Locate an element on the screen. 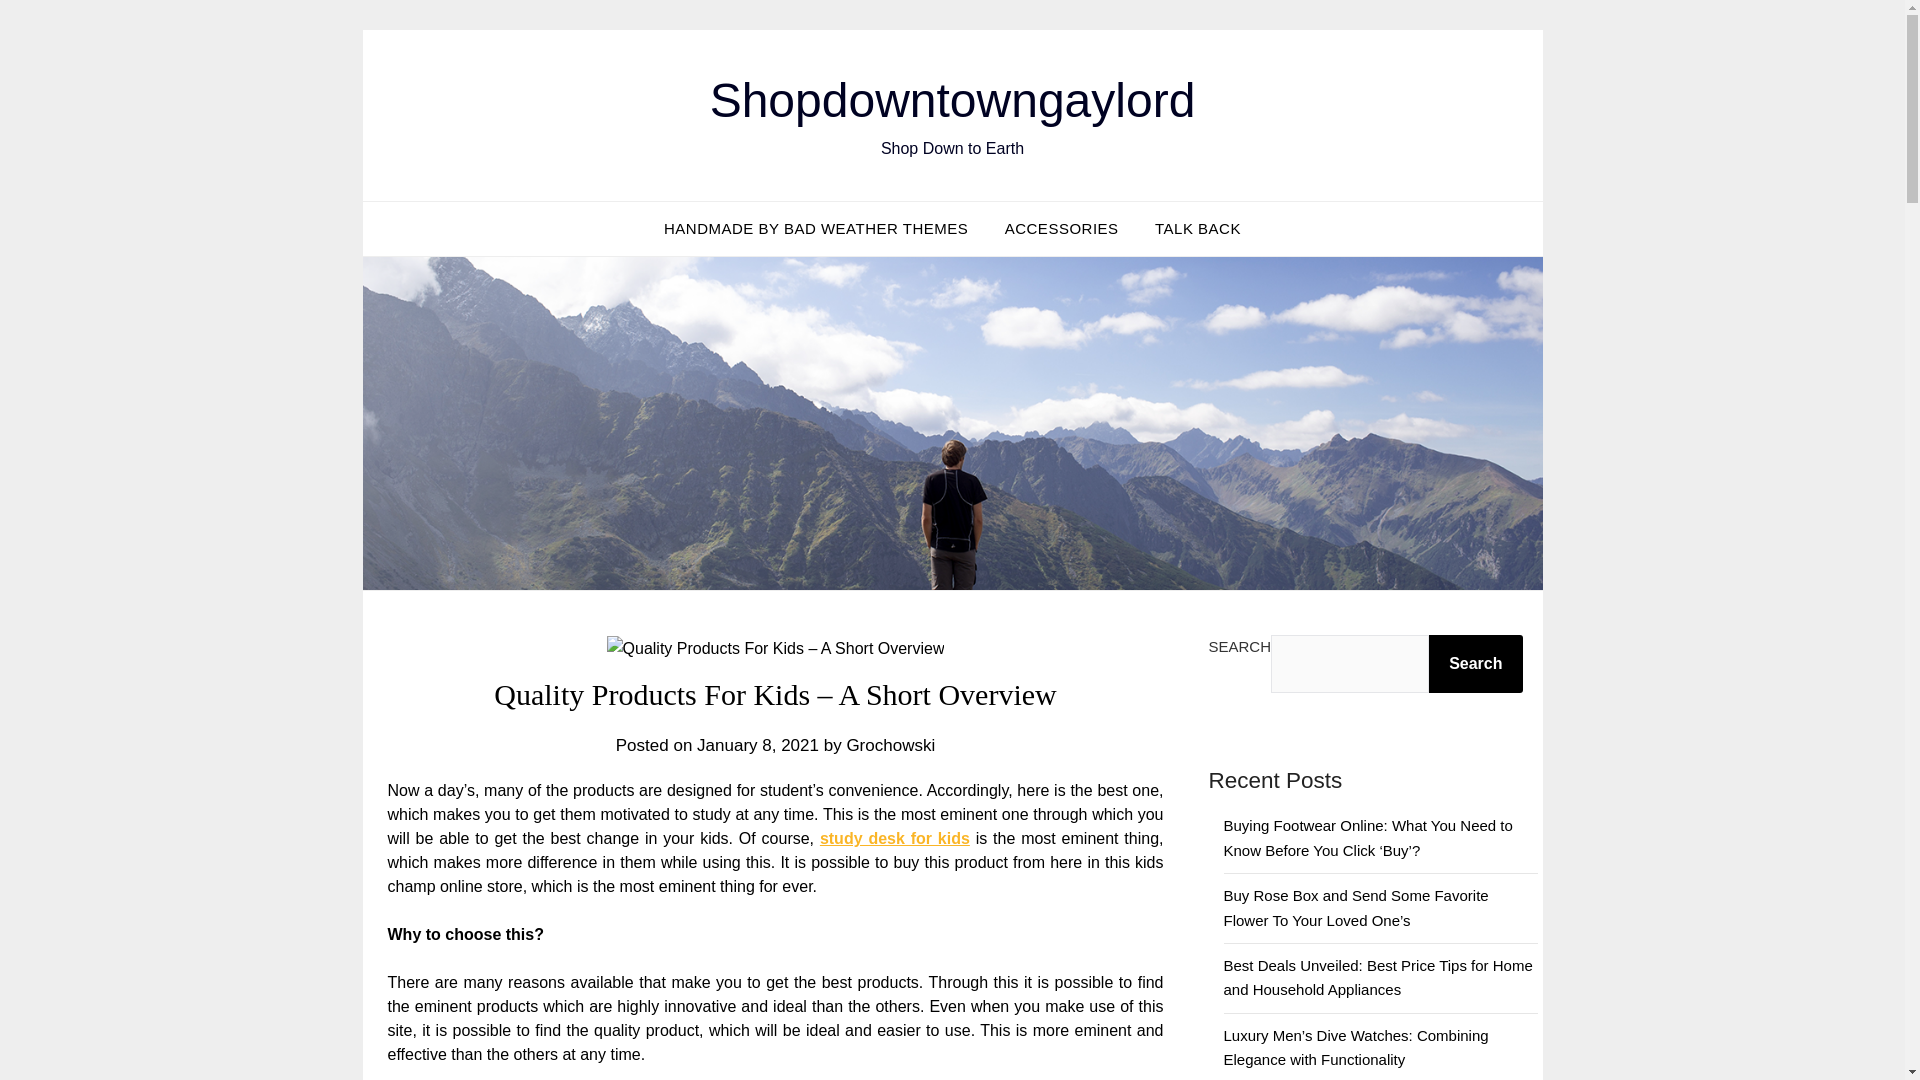  January 8, 2021 is located at coordinates (758, 744).